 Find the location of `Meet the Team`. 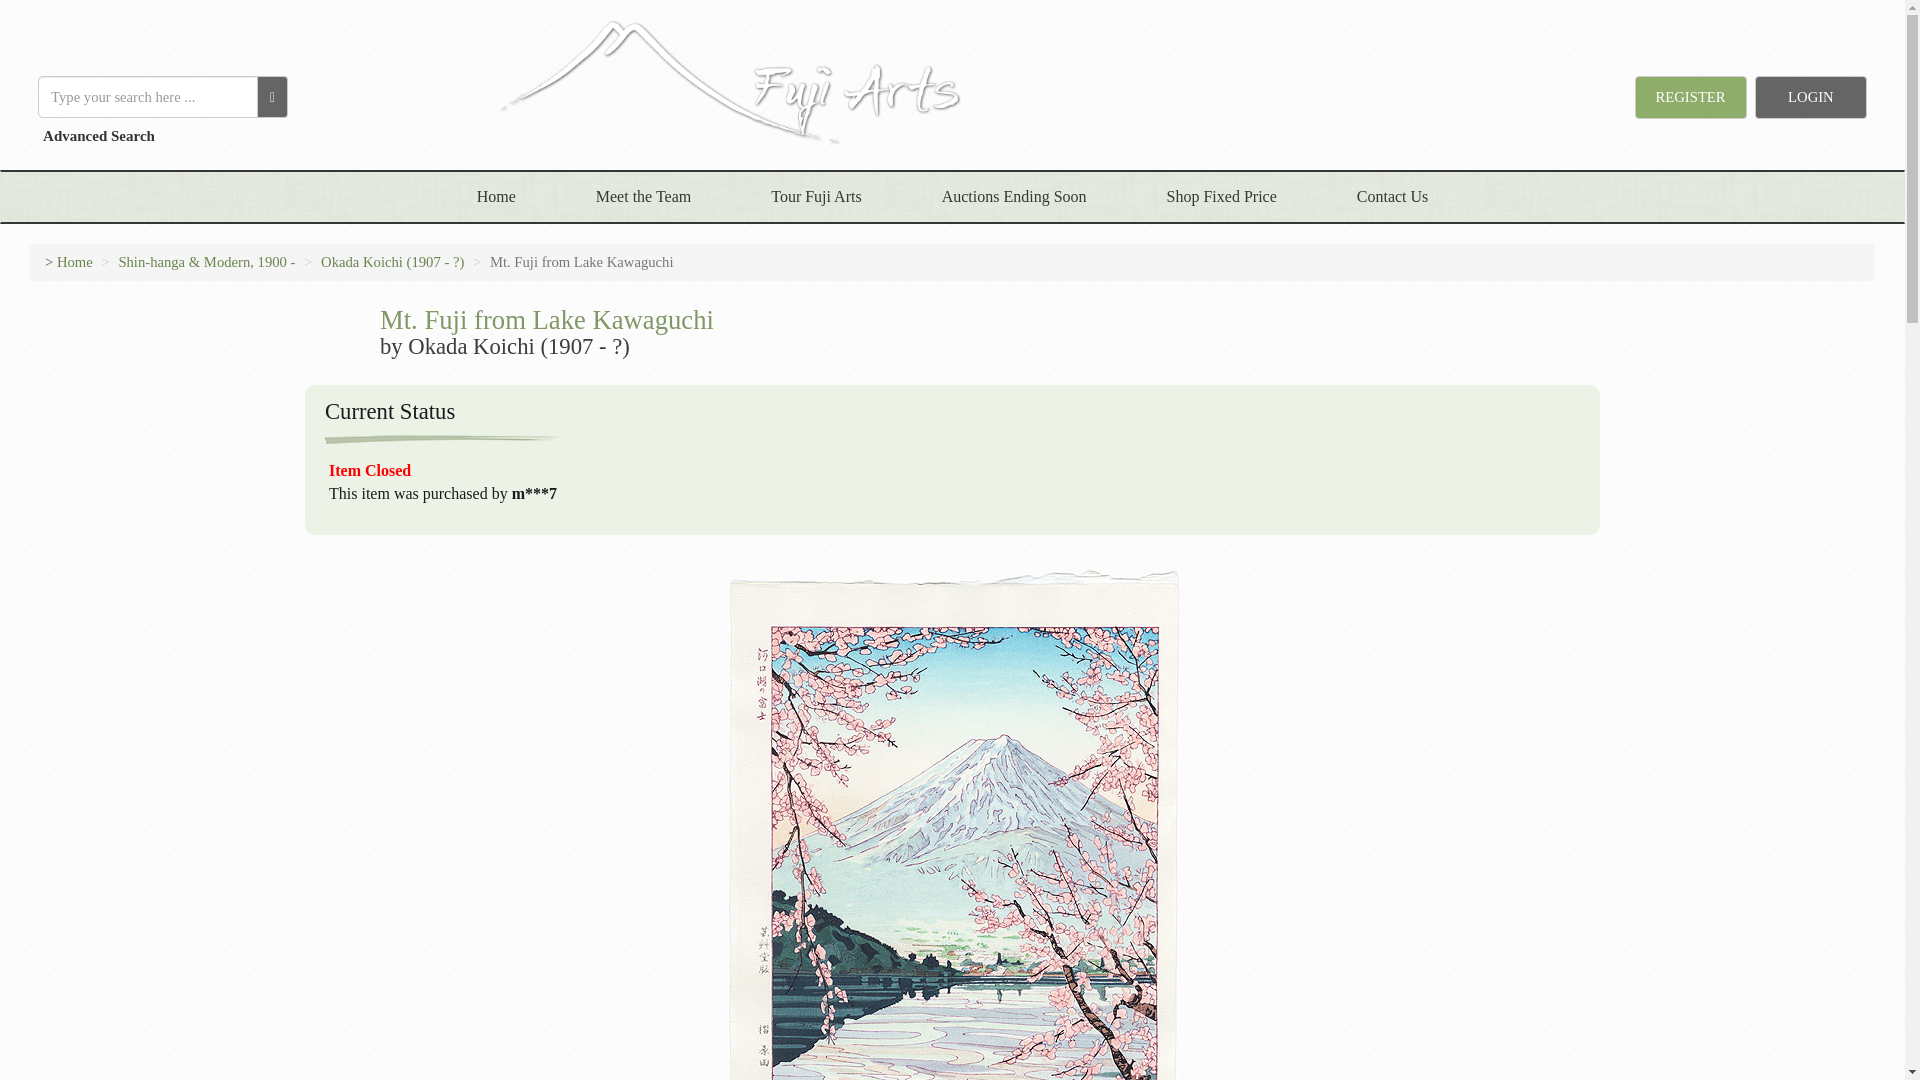

Meet the Team is located at coordinates (644, 196).